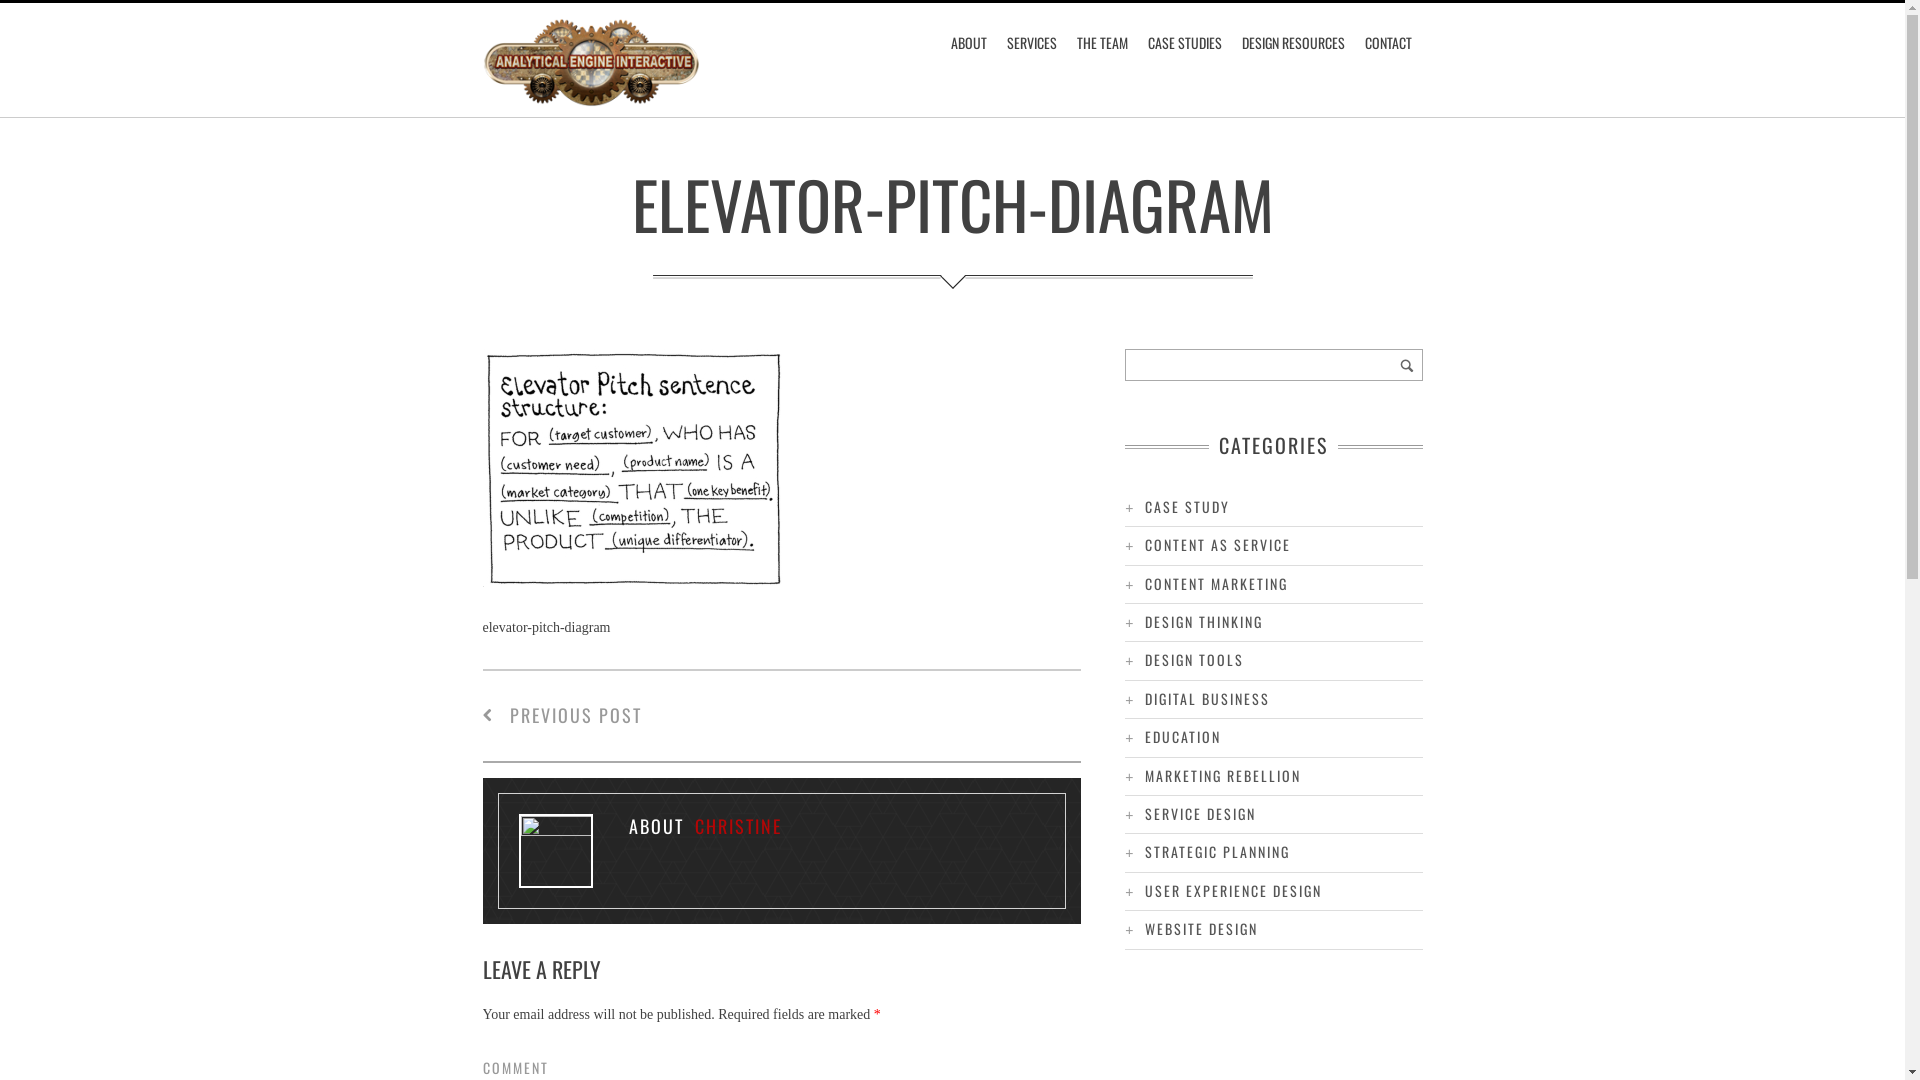 The height and width of the screenshot is (1080, 1920). Describe the element at coordinates (1102, 43) in the screenshot. I see `THE TEAM` at that location.